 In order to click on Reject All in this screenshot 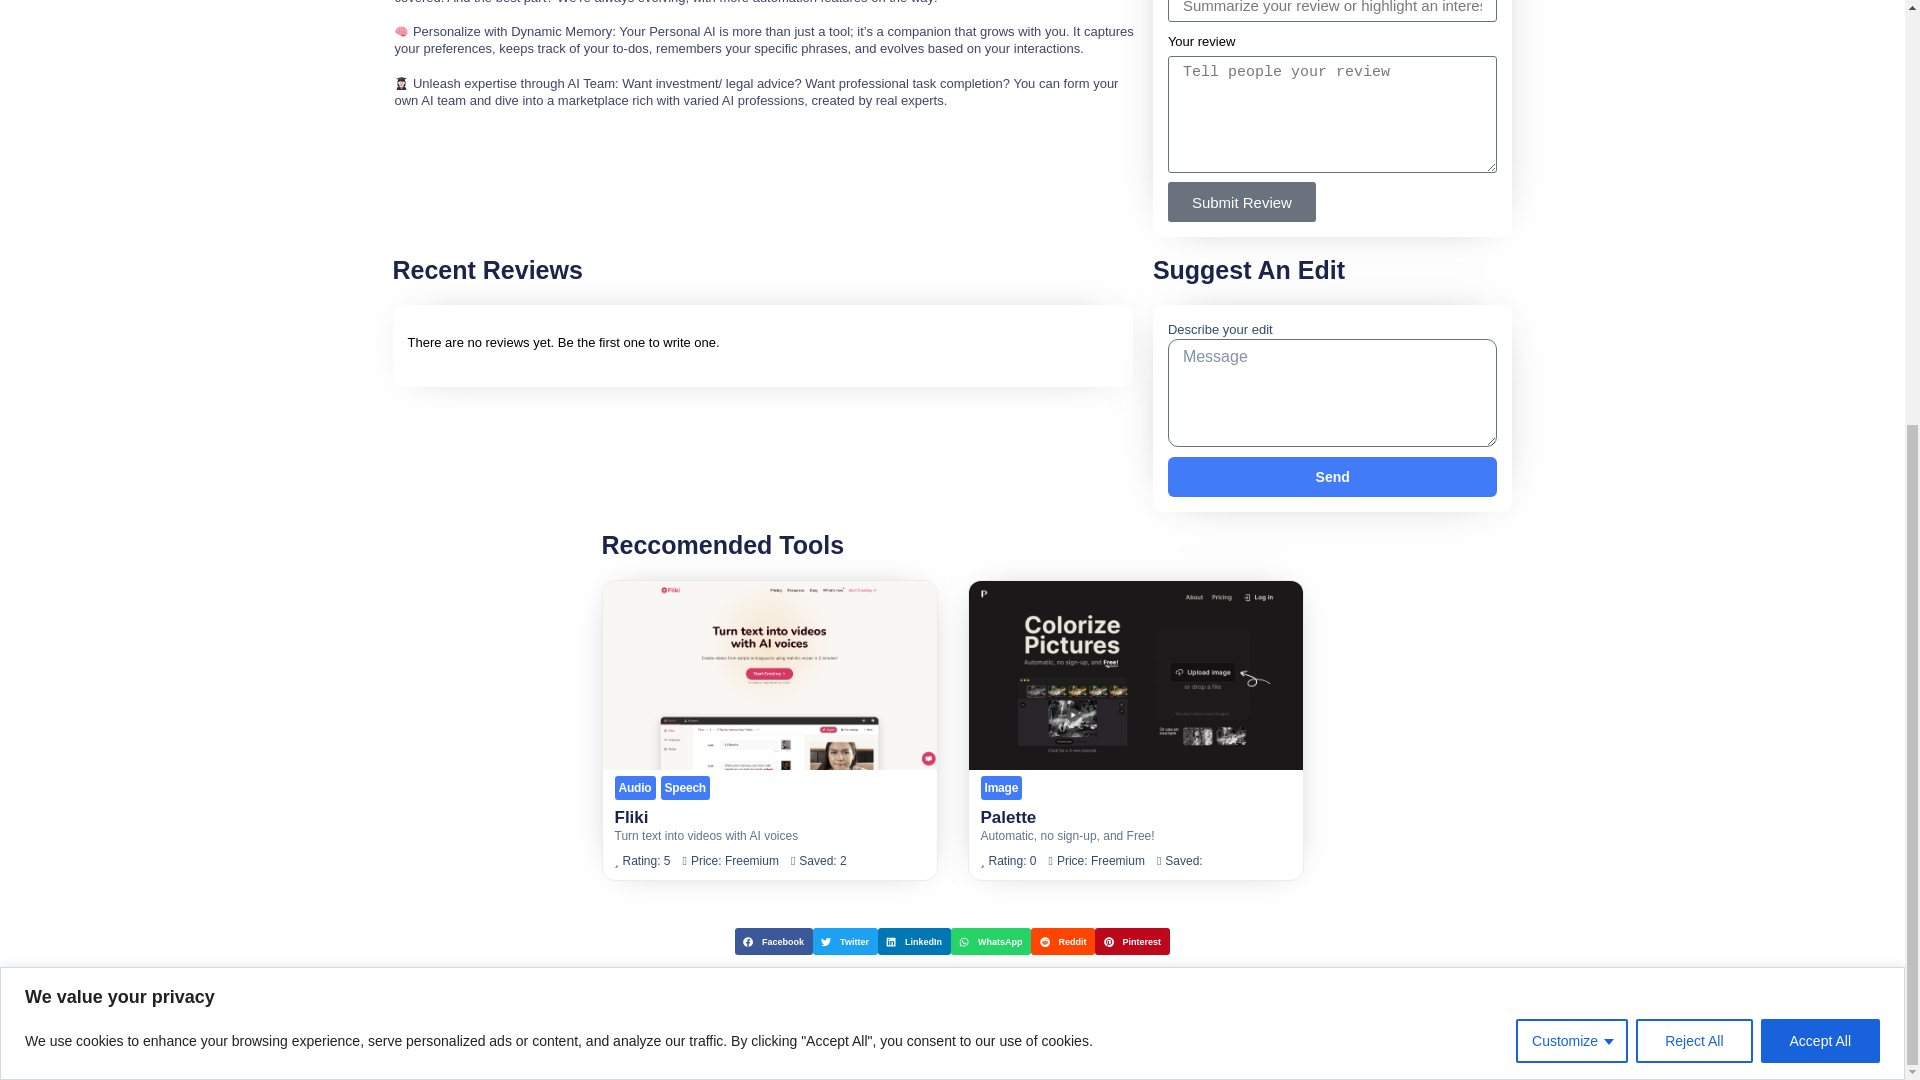, I will do `click(1693, 347)`.